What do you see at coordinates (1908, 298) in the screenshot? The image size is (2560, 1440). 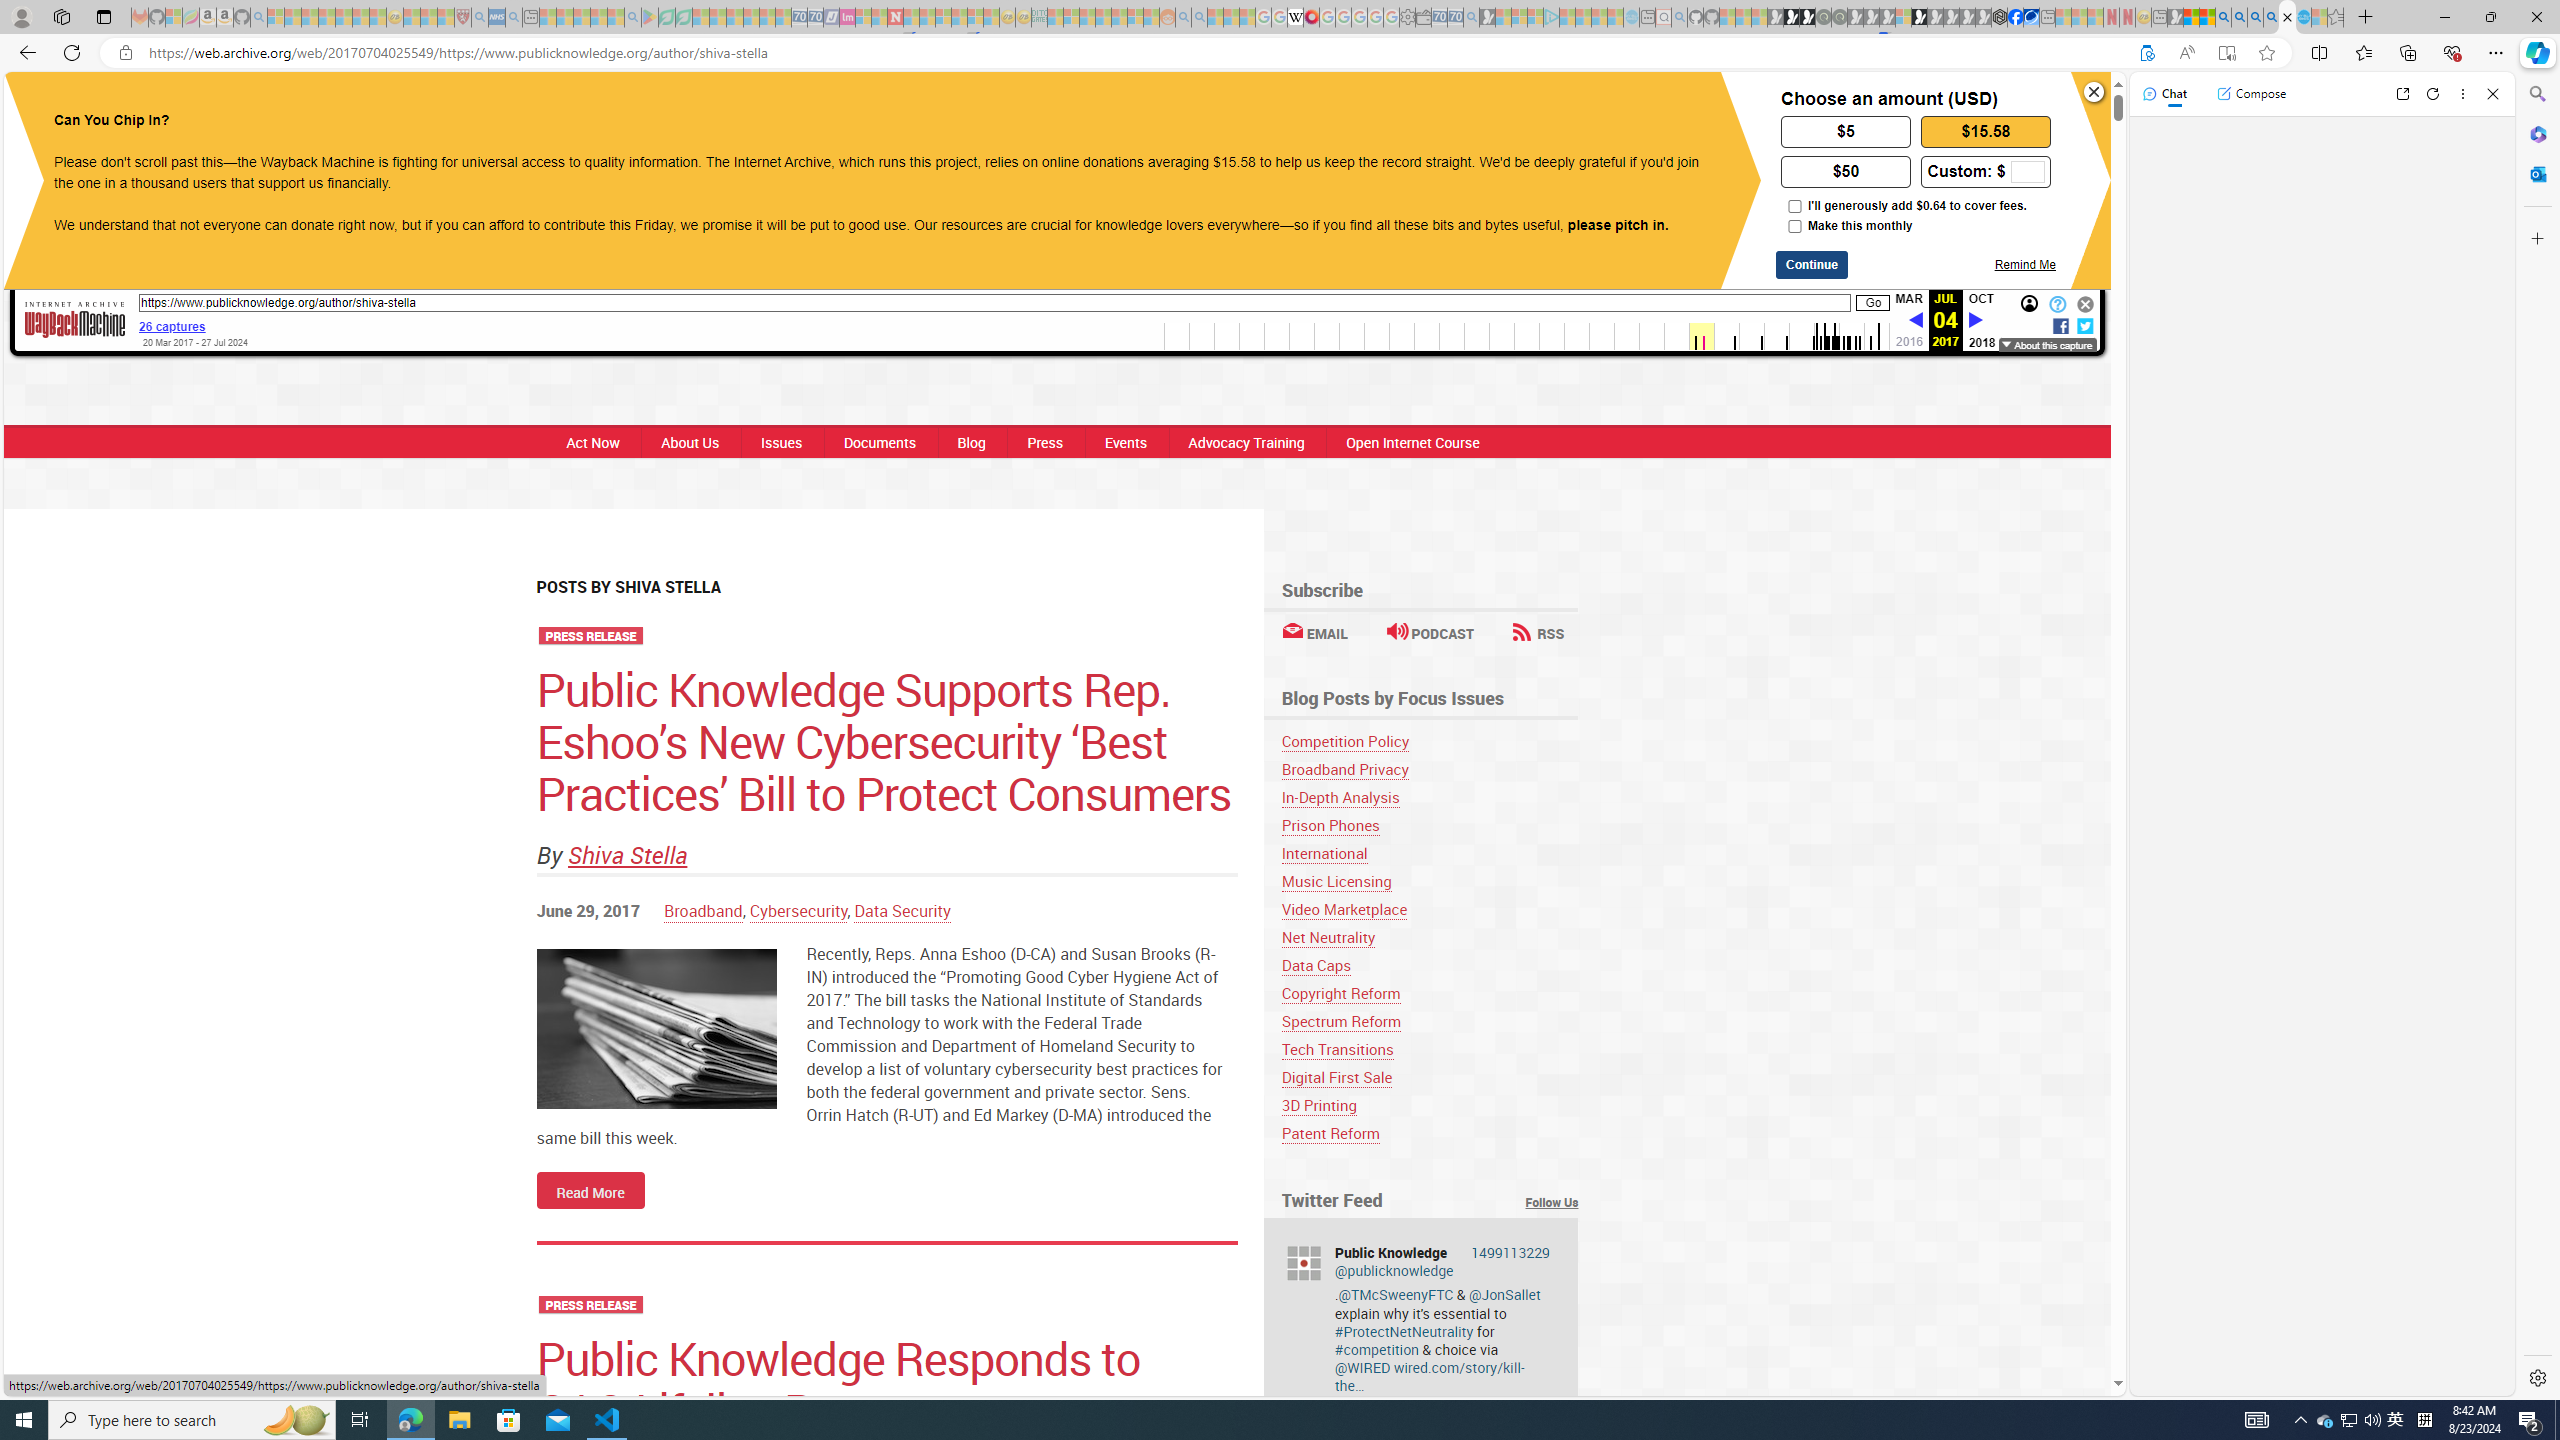 I see `MAR` at bounding box center [1908, 298].